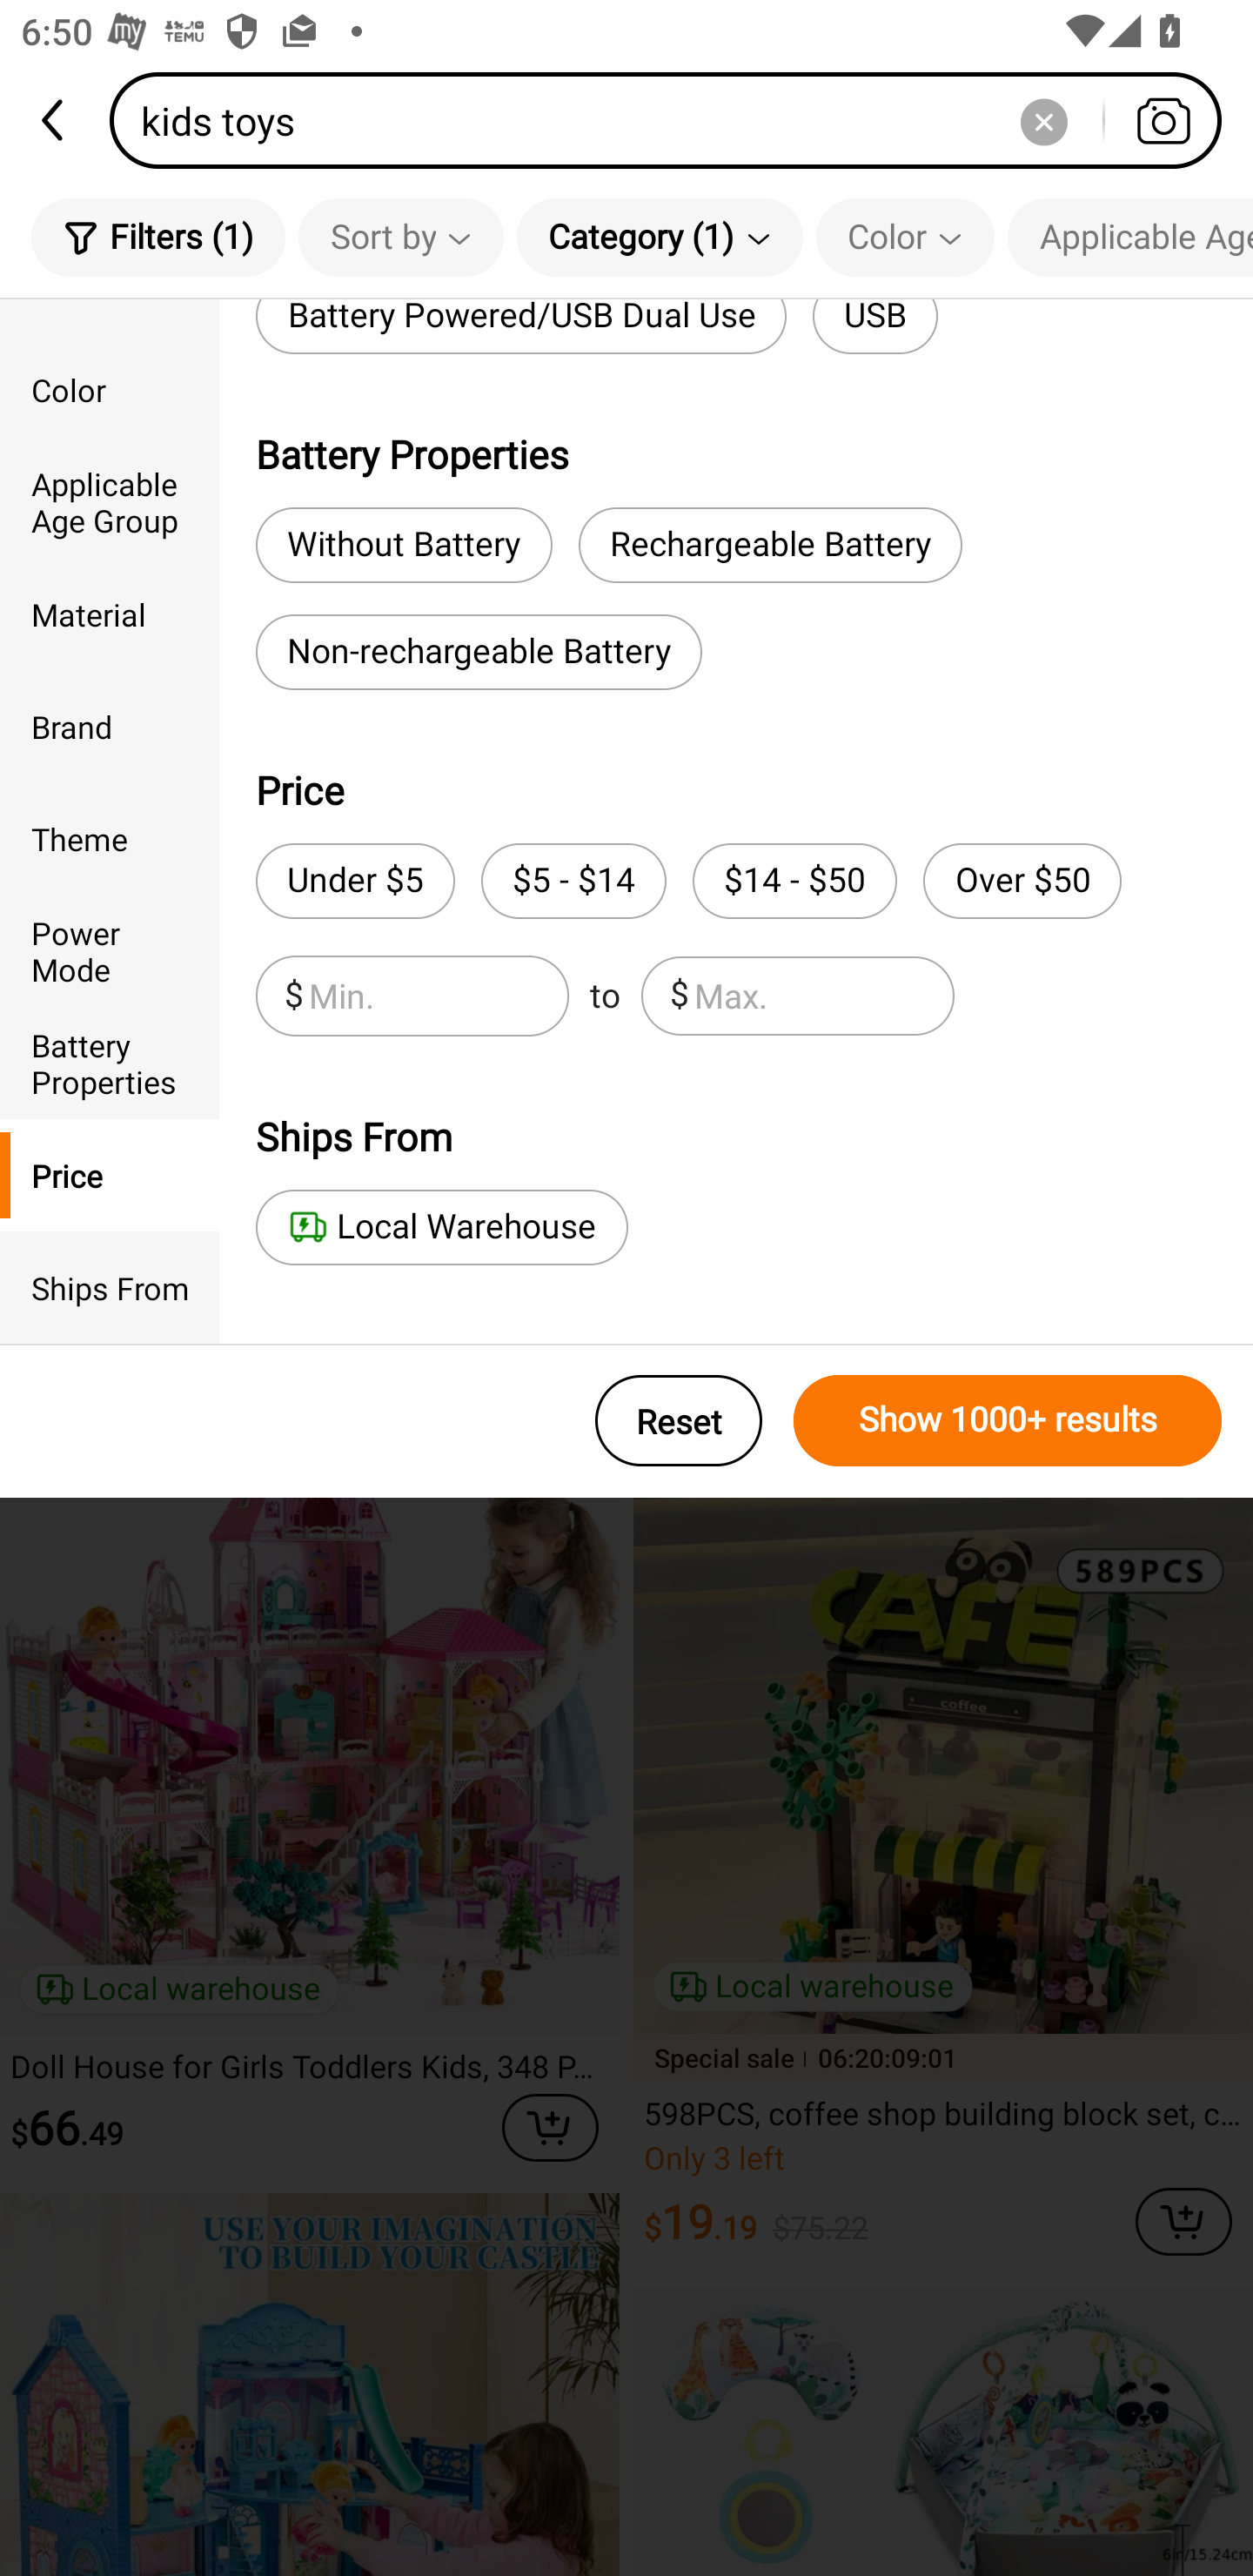  What do you see at coordinates (441, 1227) in the screenshot?
I see `Local Warehouse` at bounding box center [441, 1227].